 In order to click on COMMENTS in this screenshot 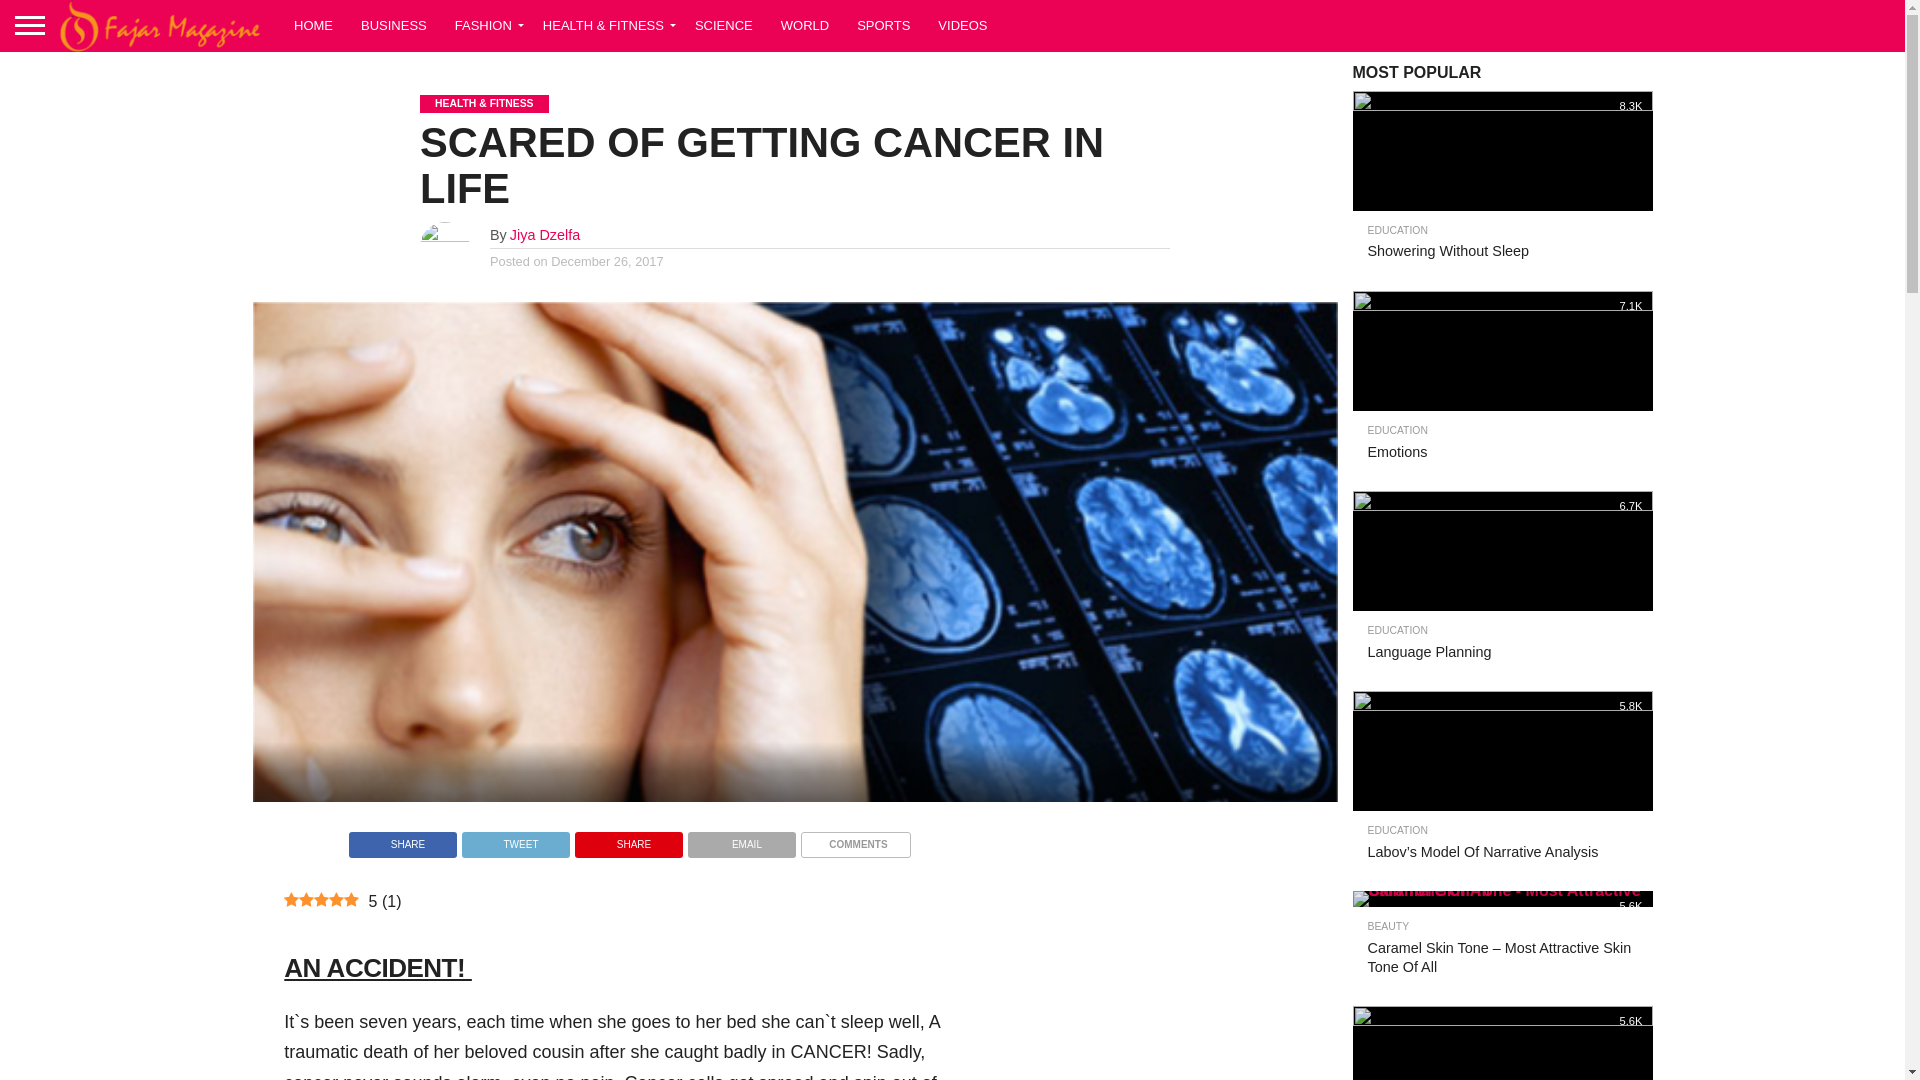, I will do `click(855, 847)`.